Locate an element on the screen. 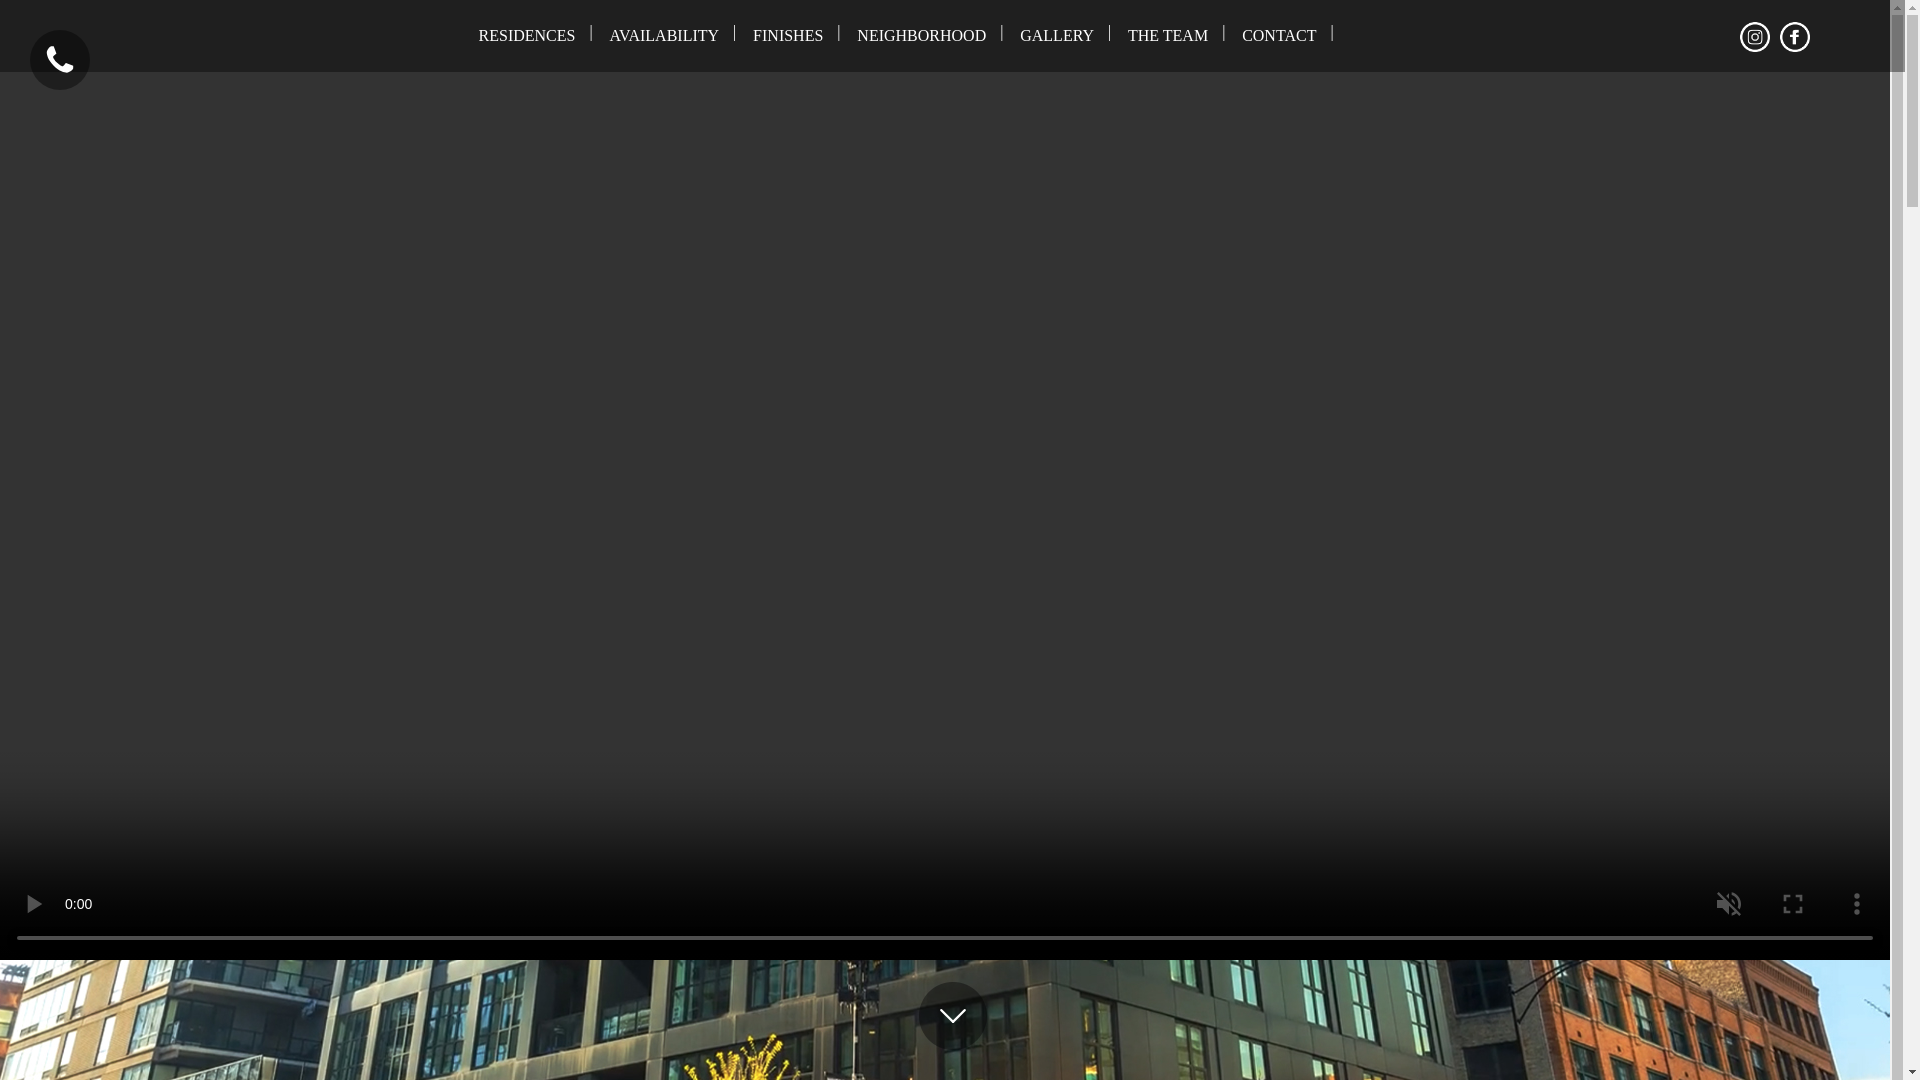 This screenshot has height=1080, width=1920. GALLERY is located at coordinates (1056, 36).